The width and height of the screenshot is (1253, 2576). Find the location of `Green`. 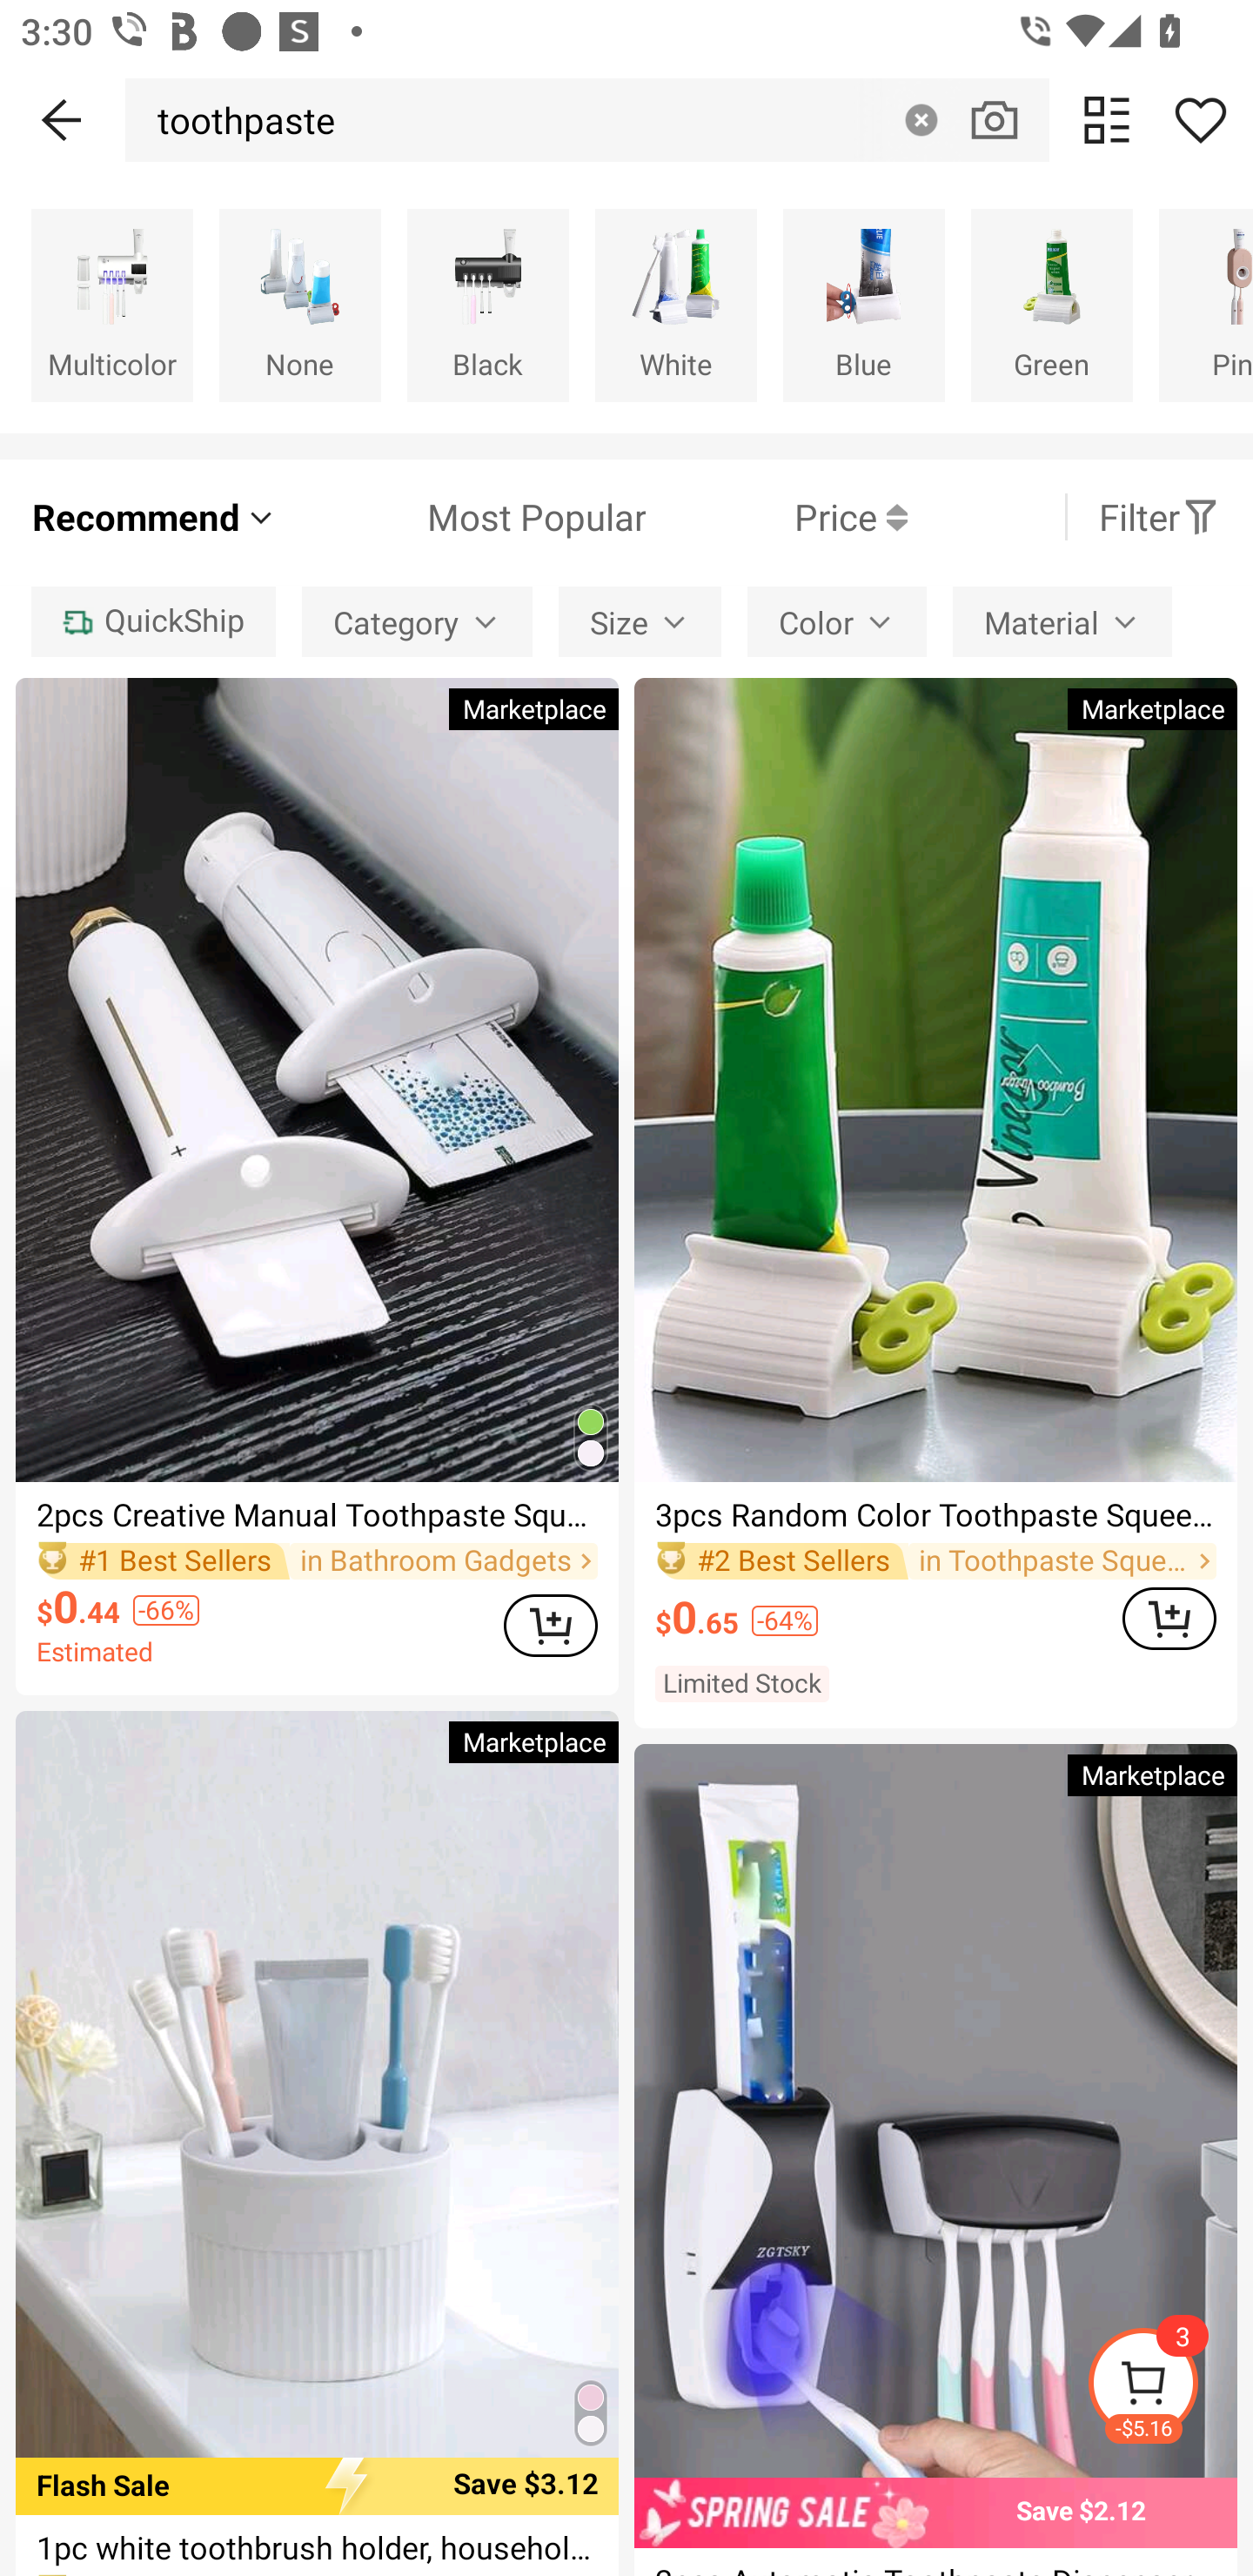

Green is located at coordinates (1051, 305).